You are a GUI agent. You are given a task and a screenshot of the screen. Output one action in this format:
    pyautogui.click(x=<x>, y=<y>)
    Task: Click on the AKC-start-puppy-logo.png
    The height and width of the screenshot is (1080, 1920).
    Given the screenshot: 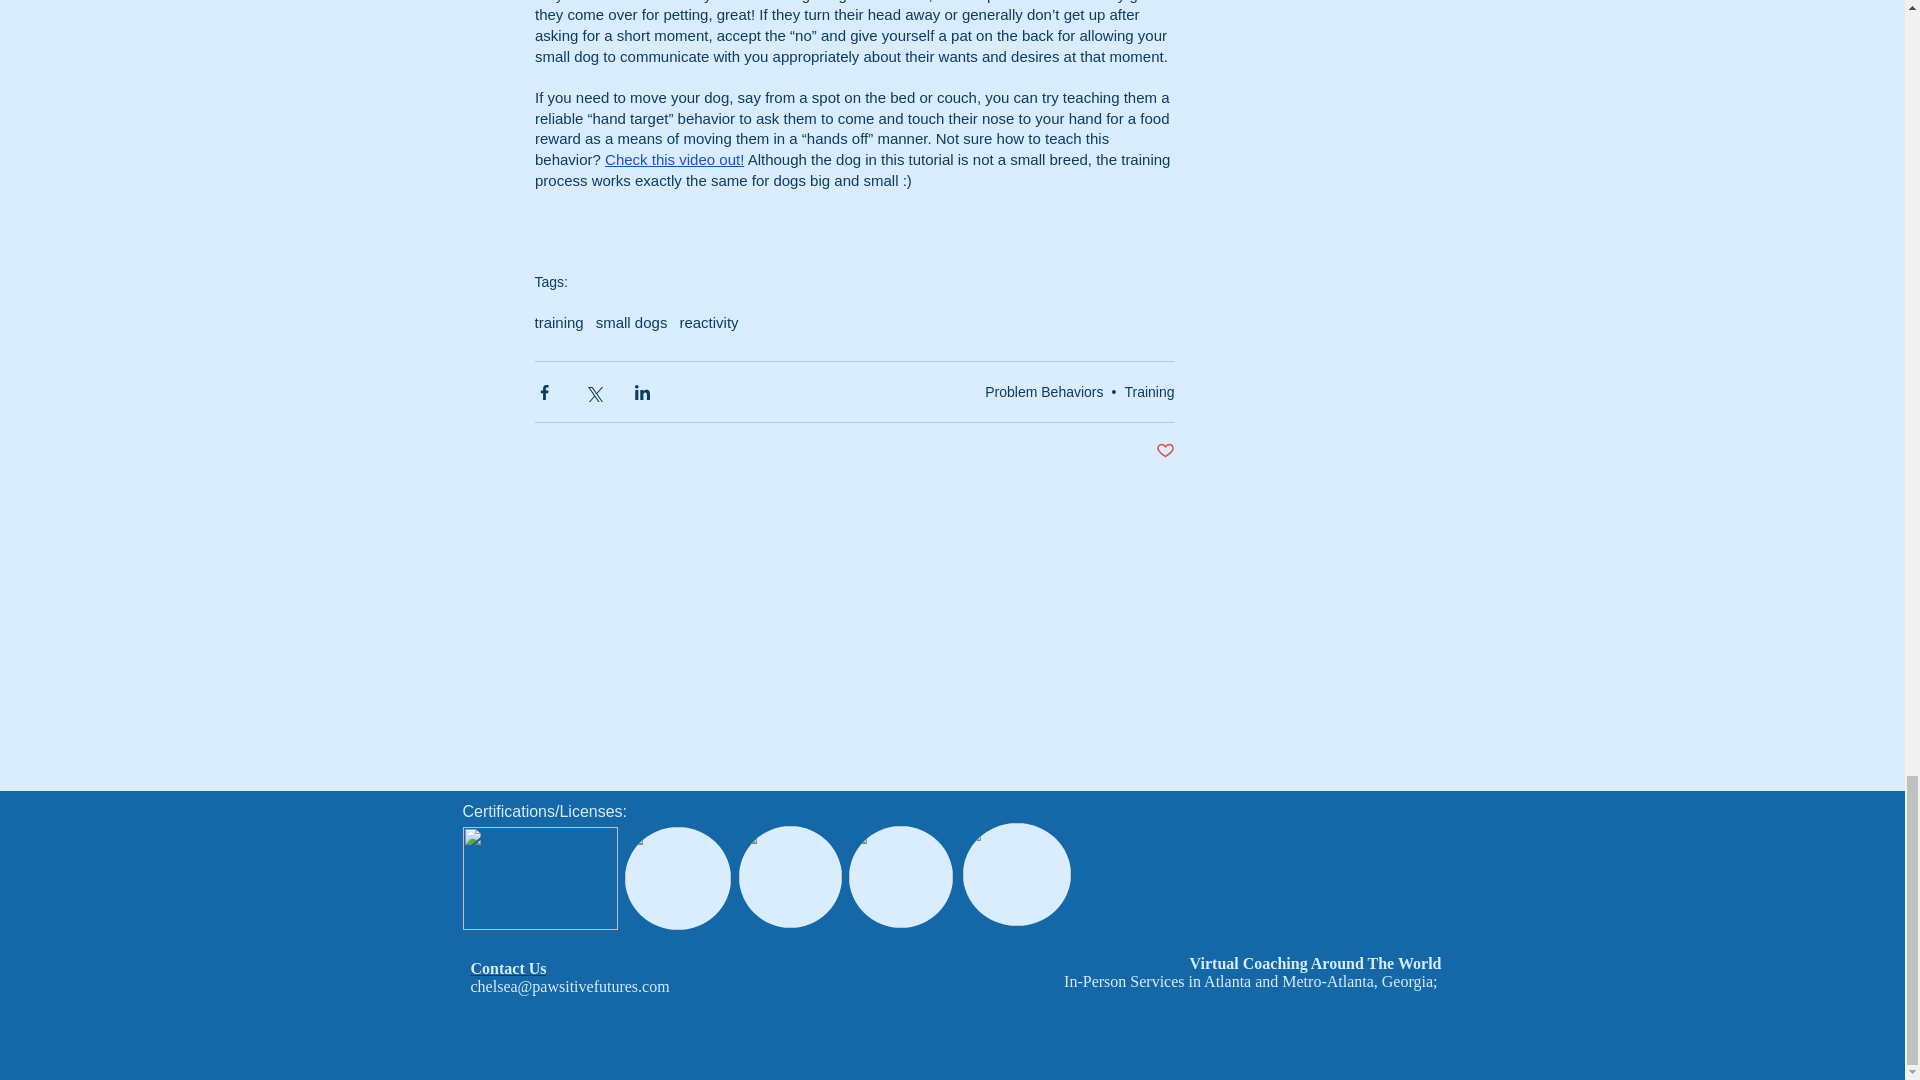 What is the action you would take?
    pyautogui.click(x=788, y=876)
    